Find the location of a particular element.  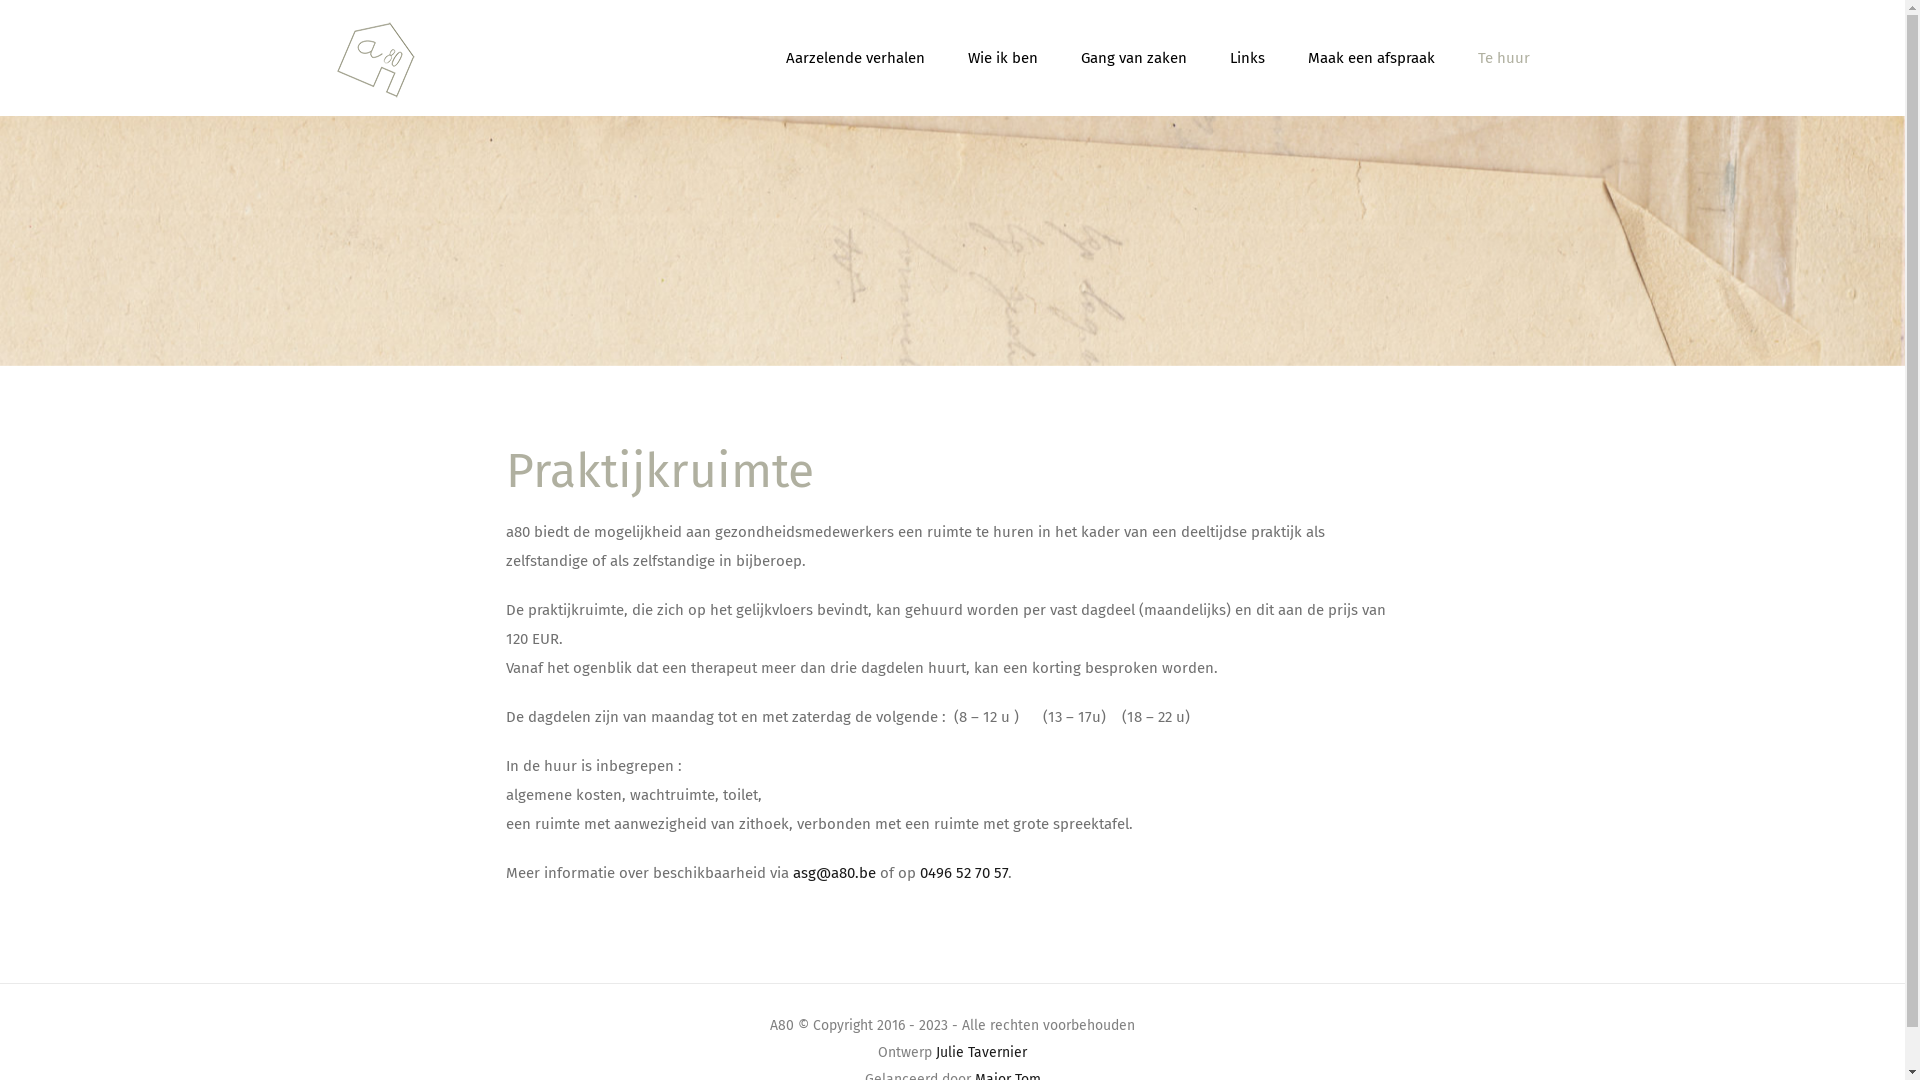

Links is located at coordinates (1248, 58).